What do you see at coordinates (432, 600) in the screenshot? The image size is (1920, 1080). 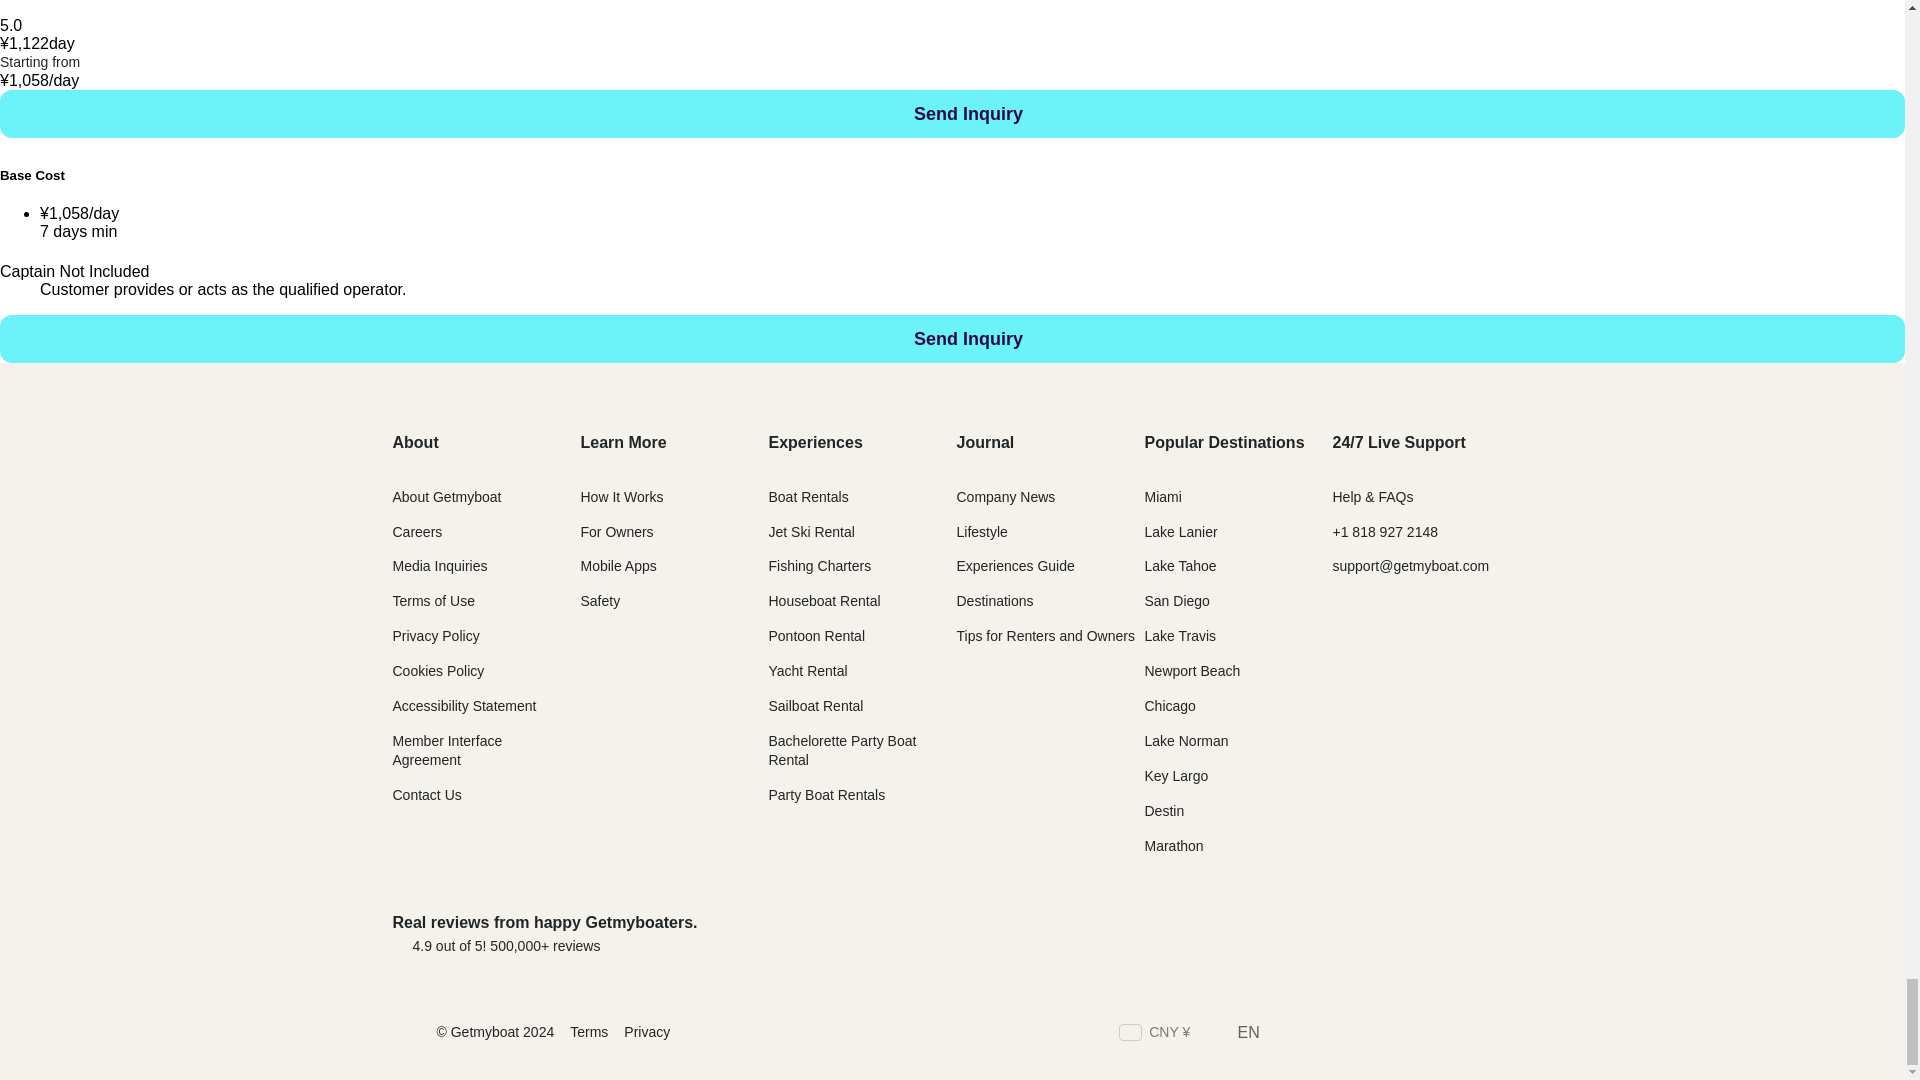 I see `Terms of Use` at bounding box center [432, 600].